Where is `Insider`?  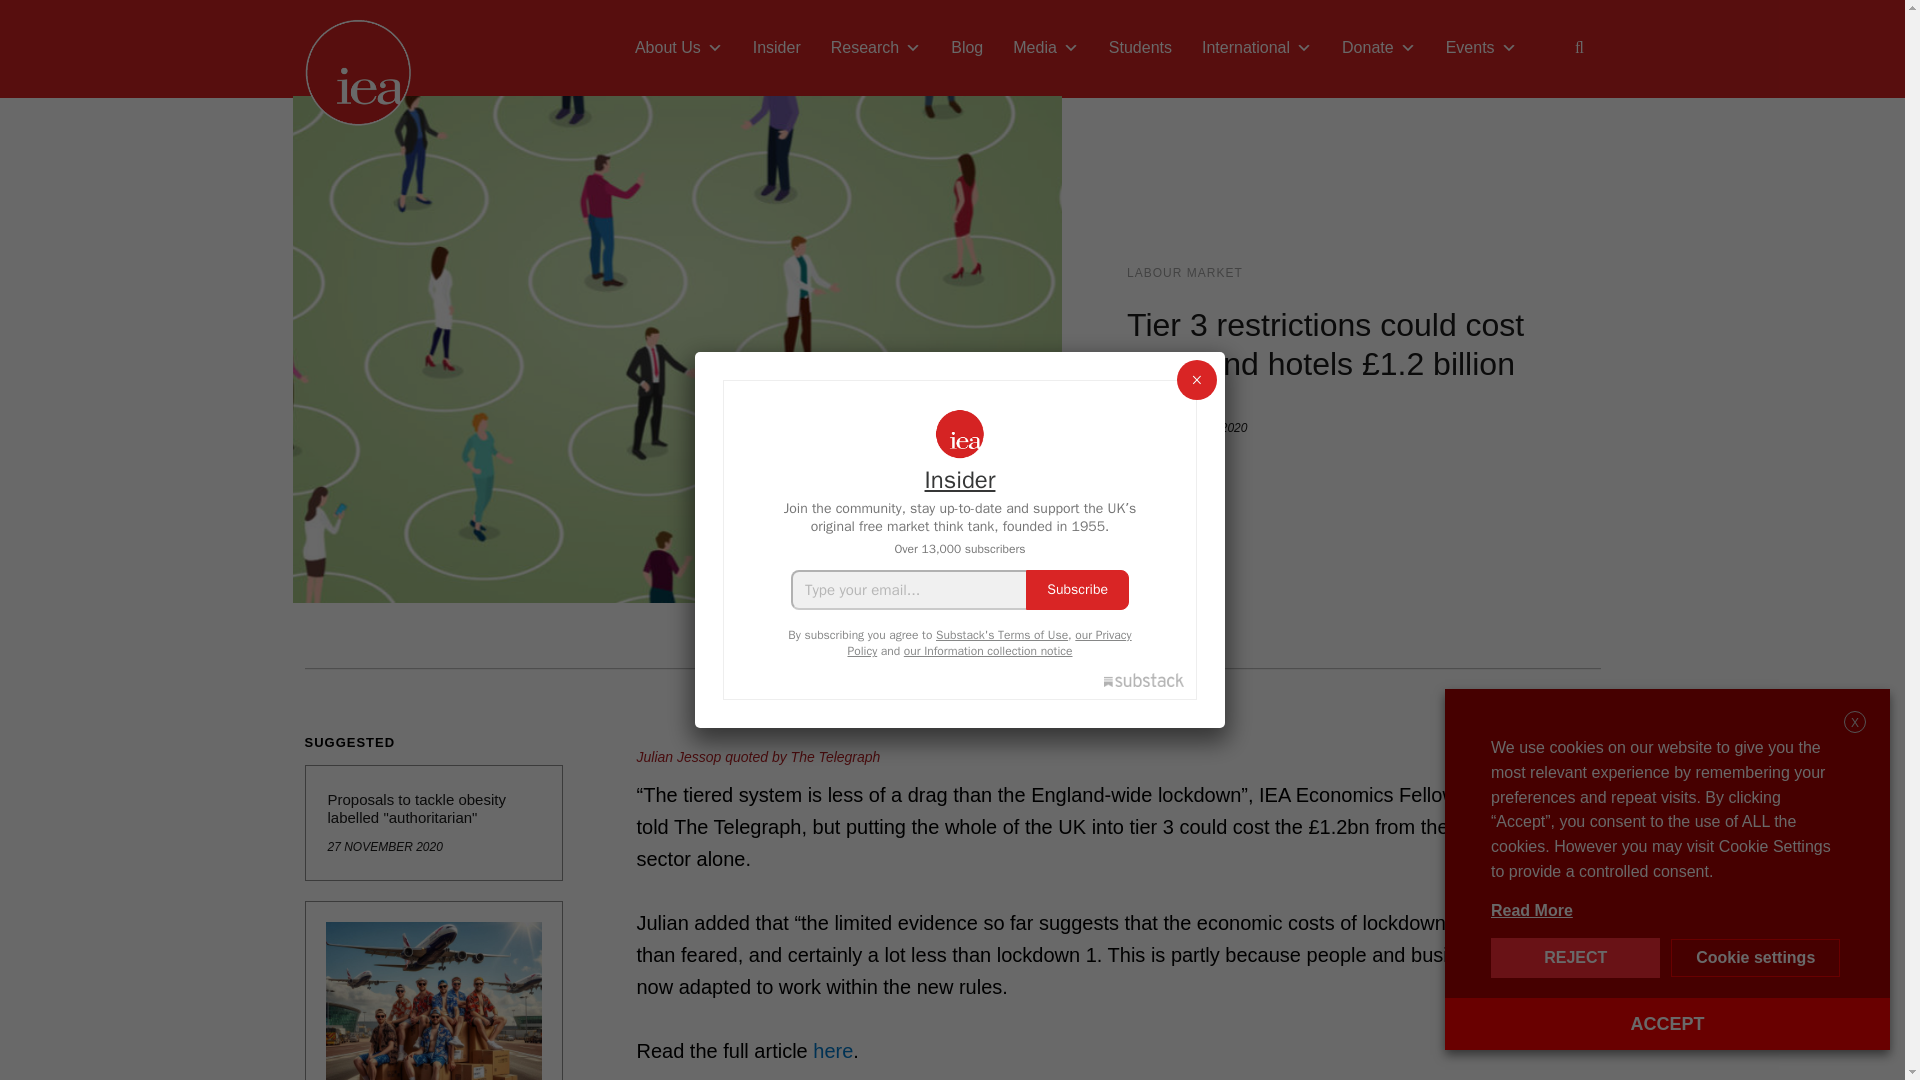 Insider is located at coordinates (776, 48).